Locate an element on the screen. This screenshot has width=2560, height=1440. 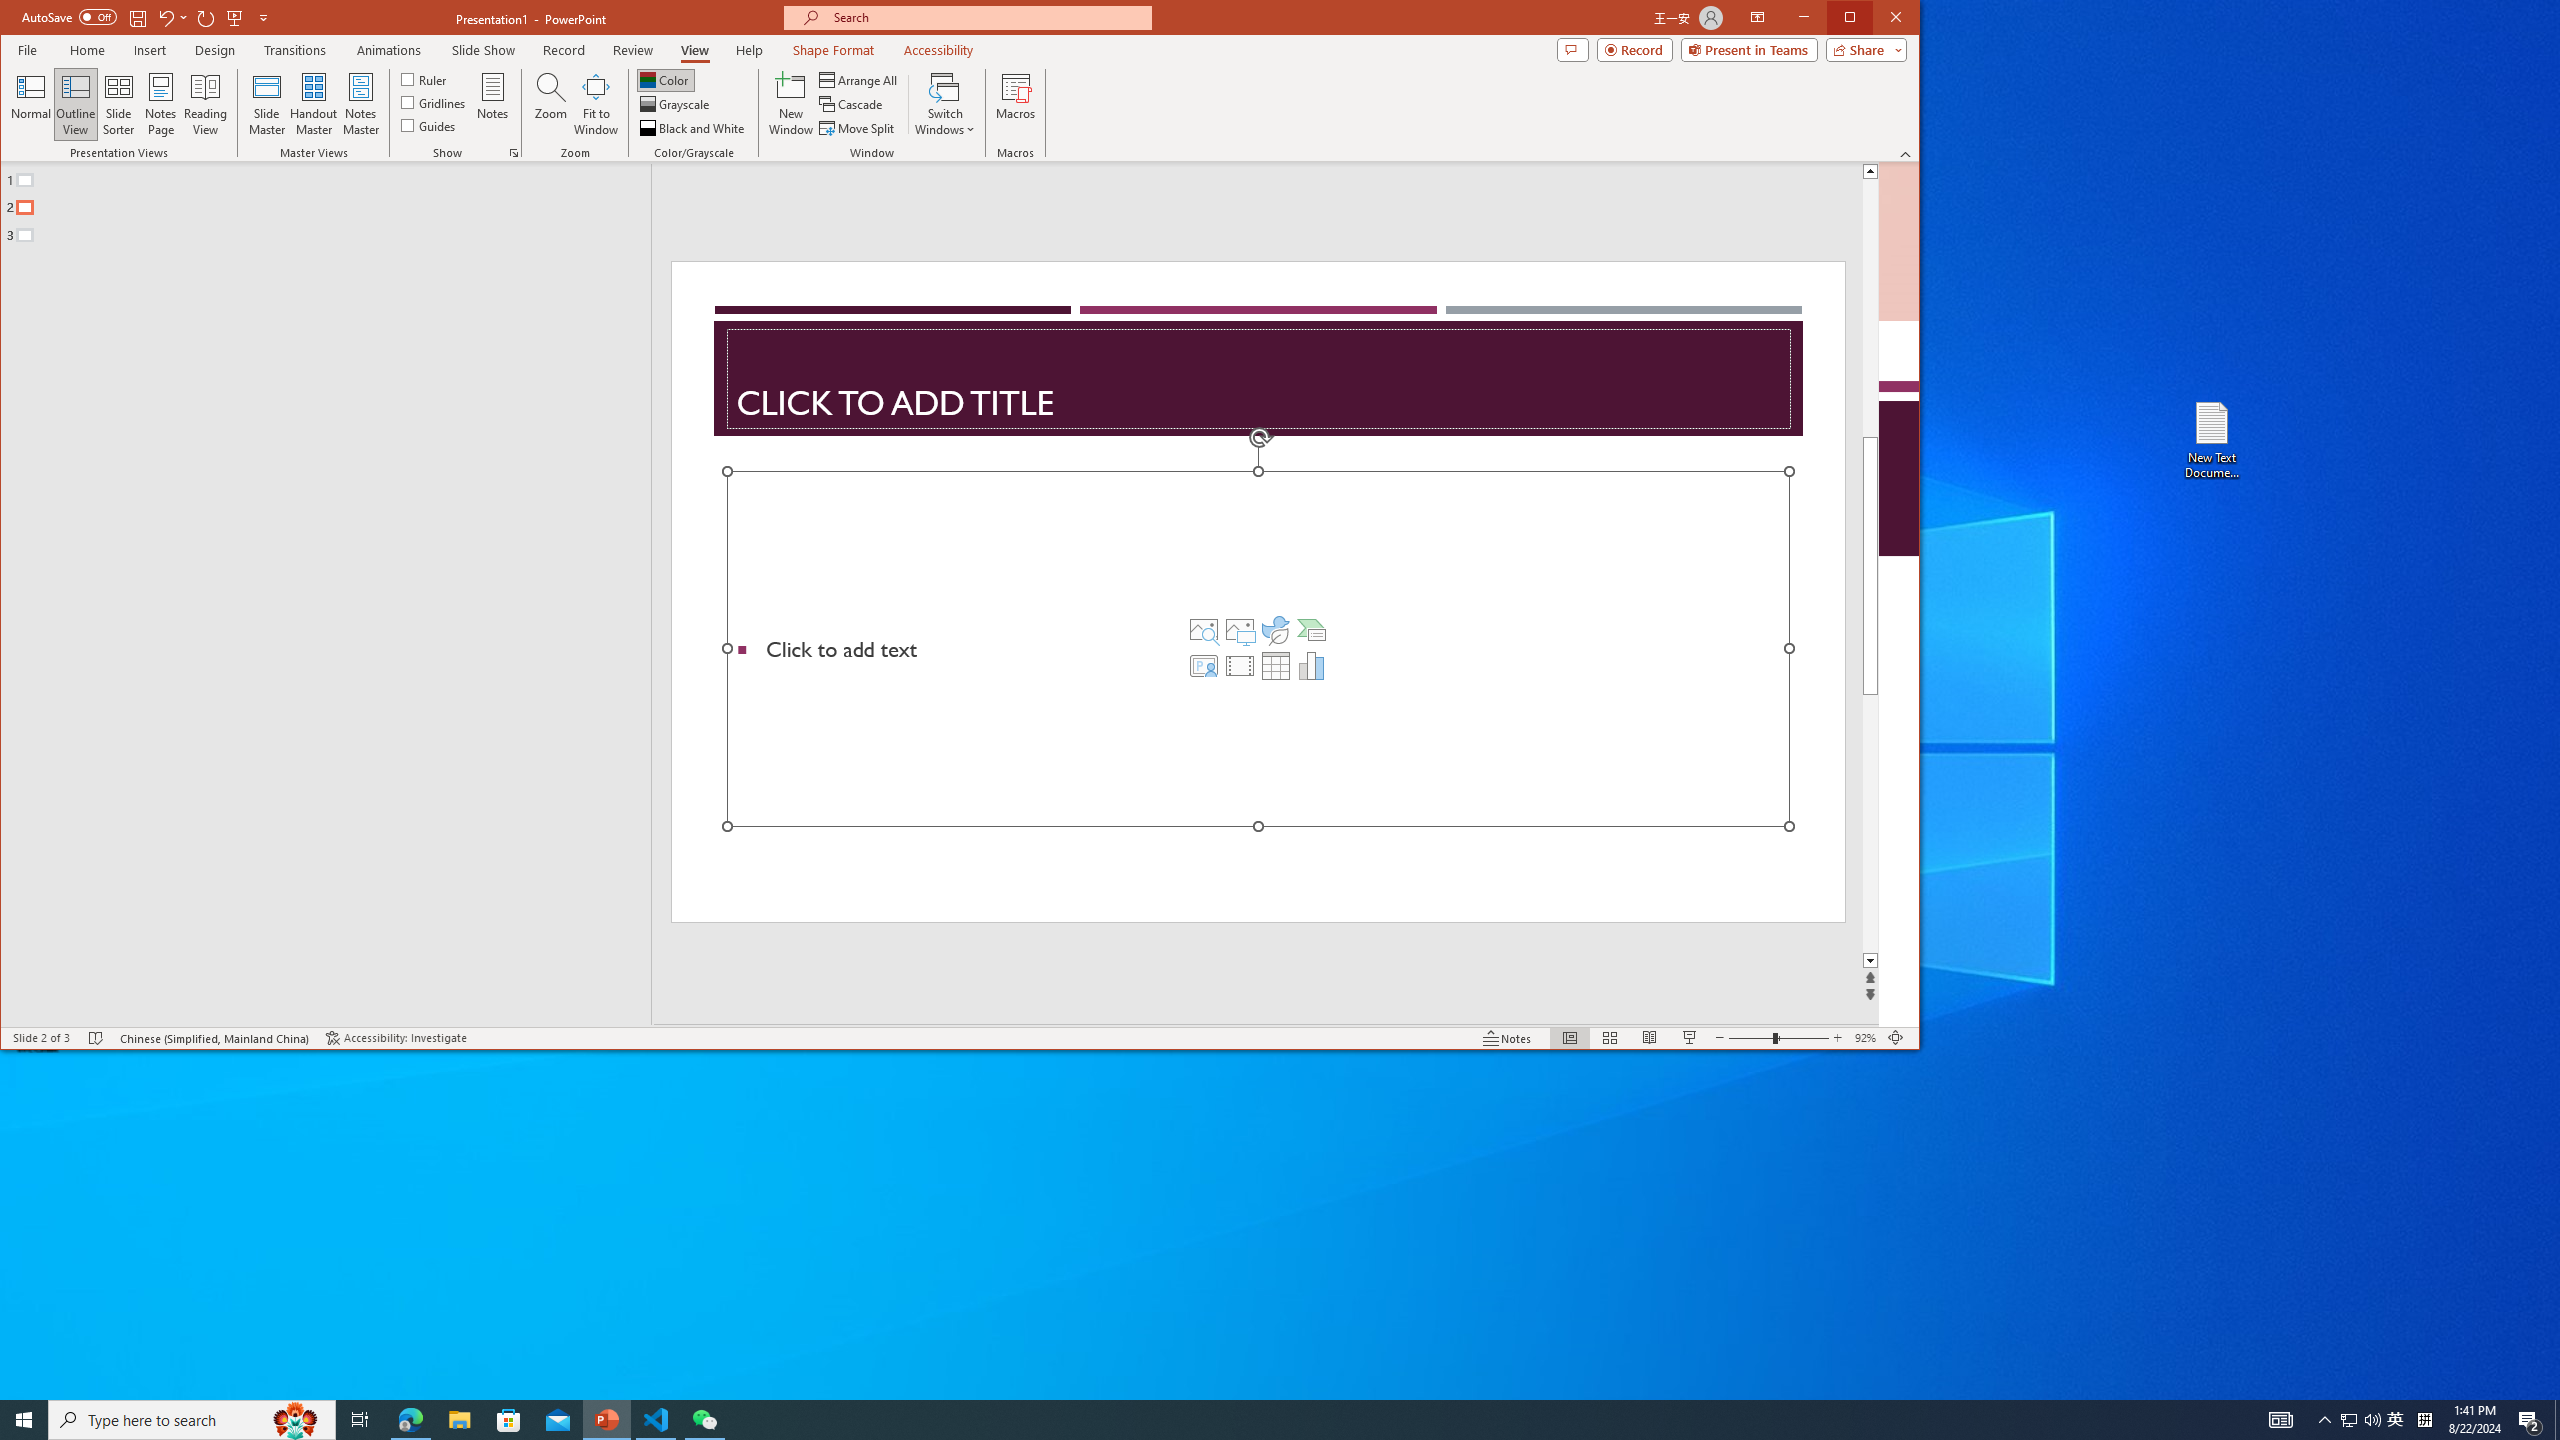
Macros is located at coordinates (1014, 104).